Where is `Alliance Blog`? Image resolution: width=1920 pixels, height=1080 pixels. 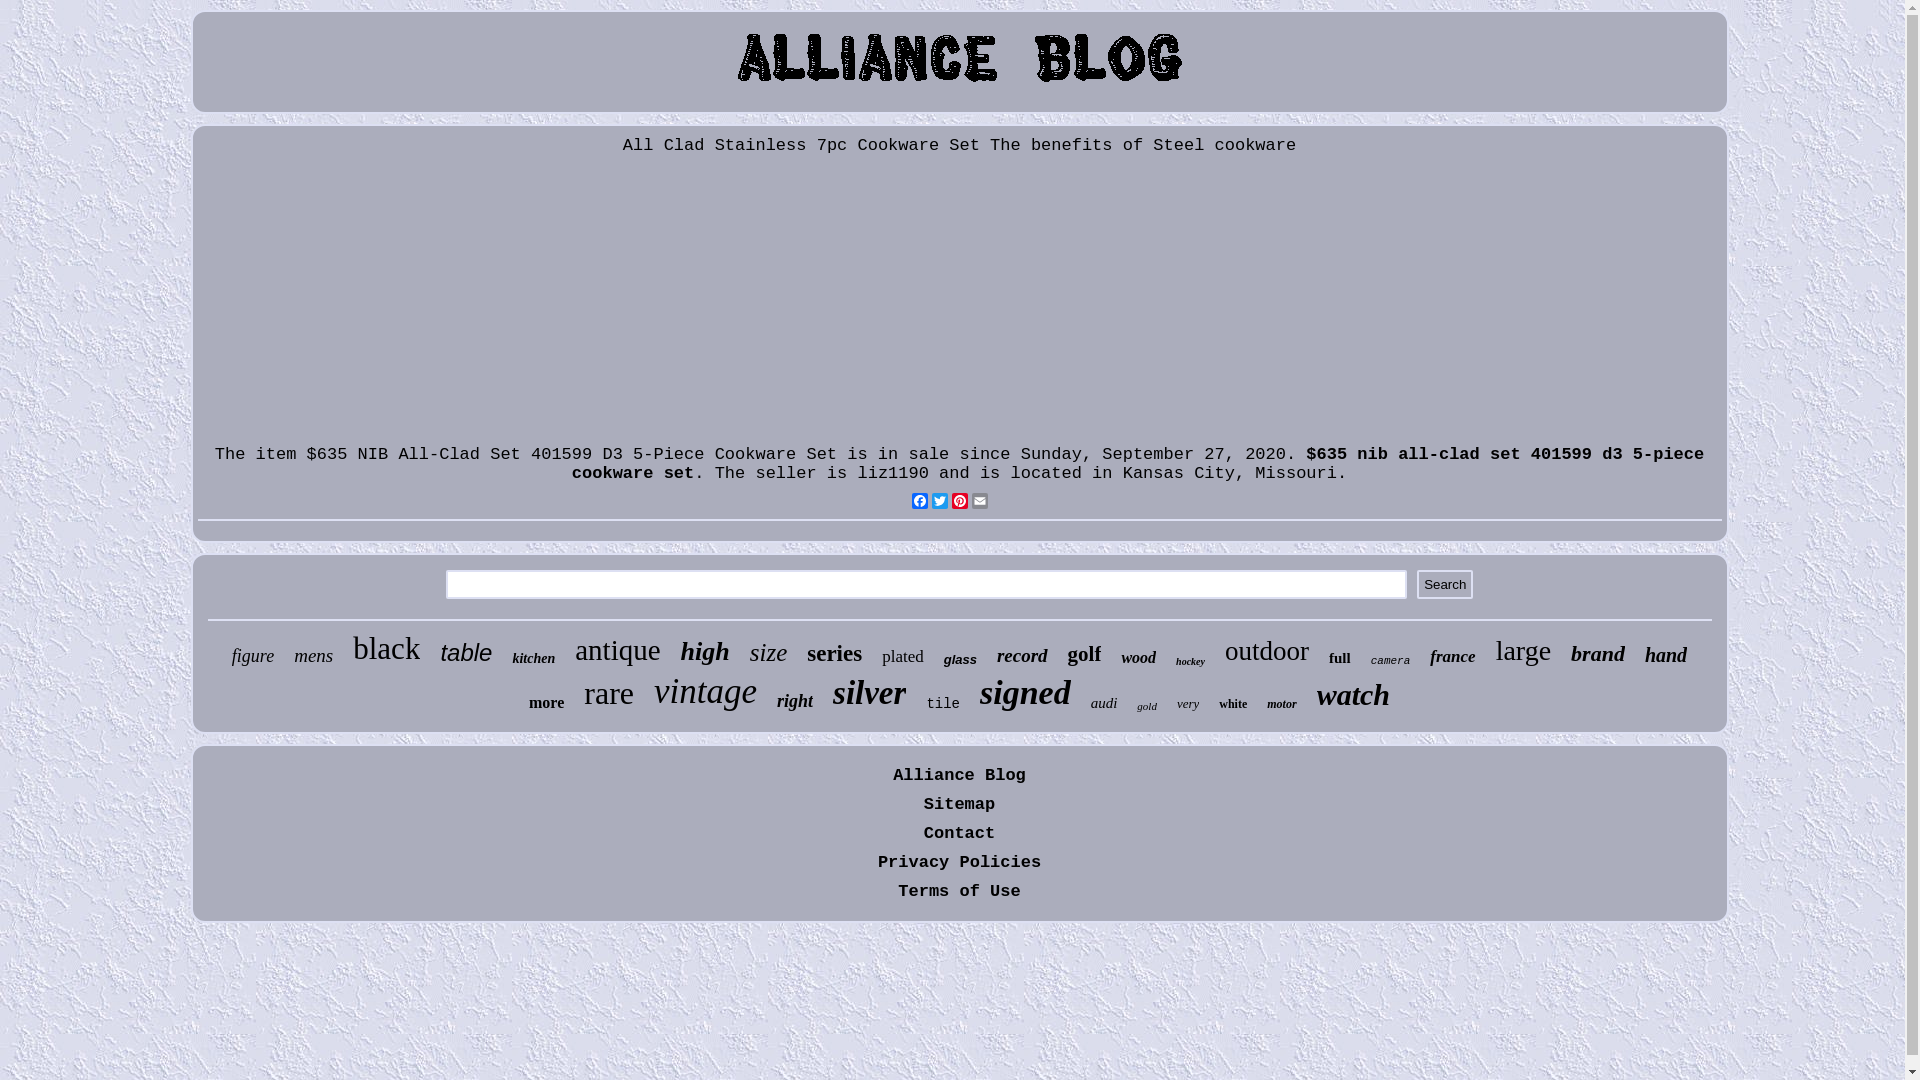
Alliance Blog is located at coordinates (960, 776).